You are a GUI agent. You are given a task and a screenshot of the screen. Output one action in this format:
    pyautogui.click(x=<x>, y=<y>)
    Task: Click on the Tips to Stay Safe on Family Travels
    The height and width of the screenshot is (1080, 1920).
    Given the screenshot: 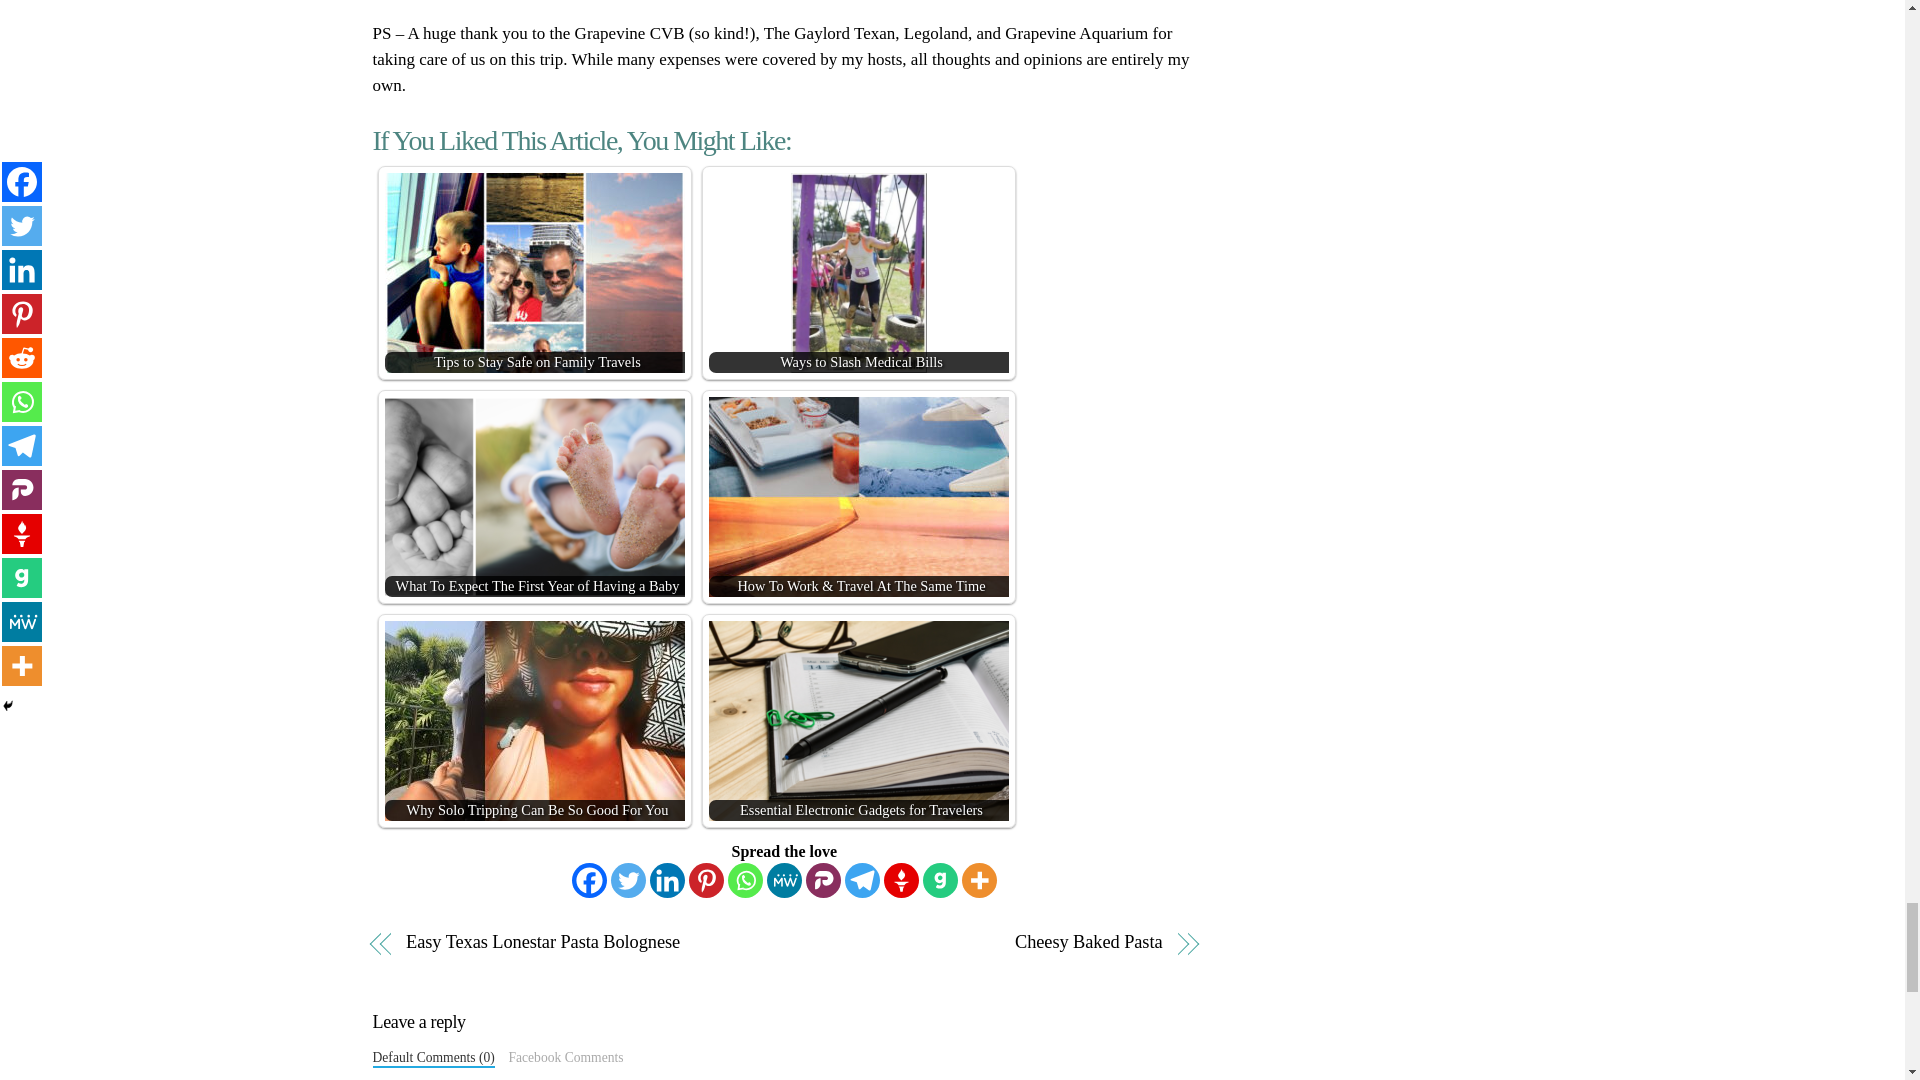 What is the action you would take?
    pyautogui.click(x=534, y=272)
    